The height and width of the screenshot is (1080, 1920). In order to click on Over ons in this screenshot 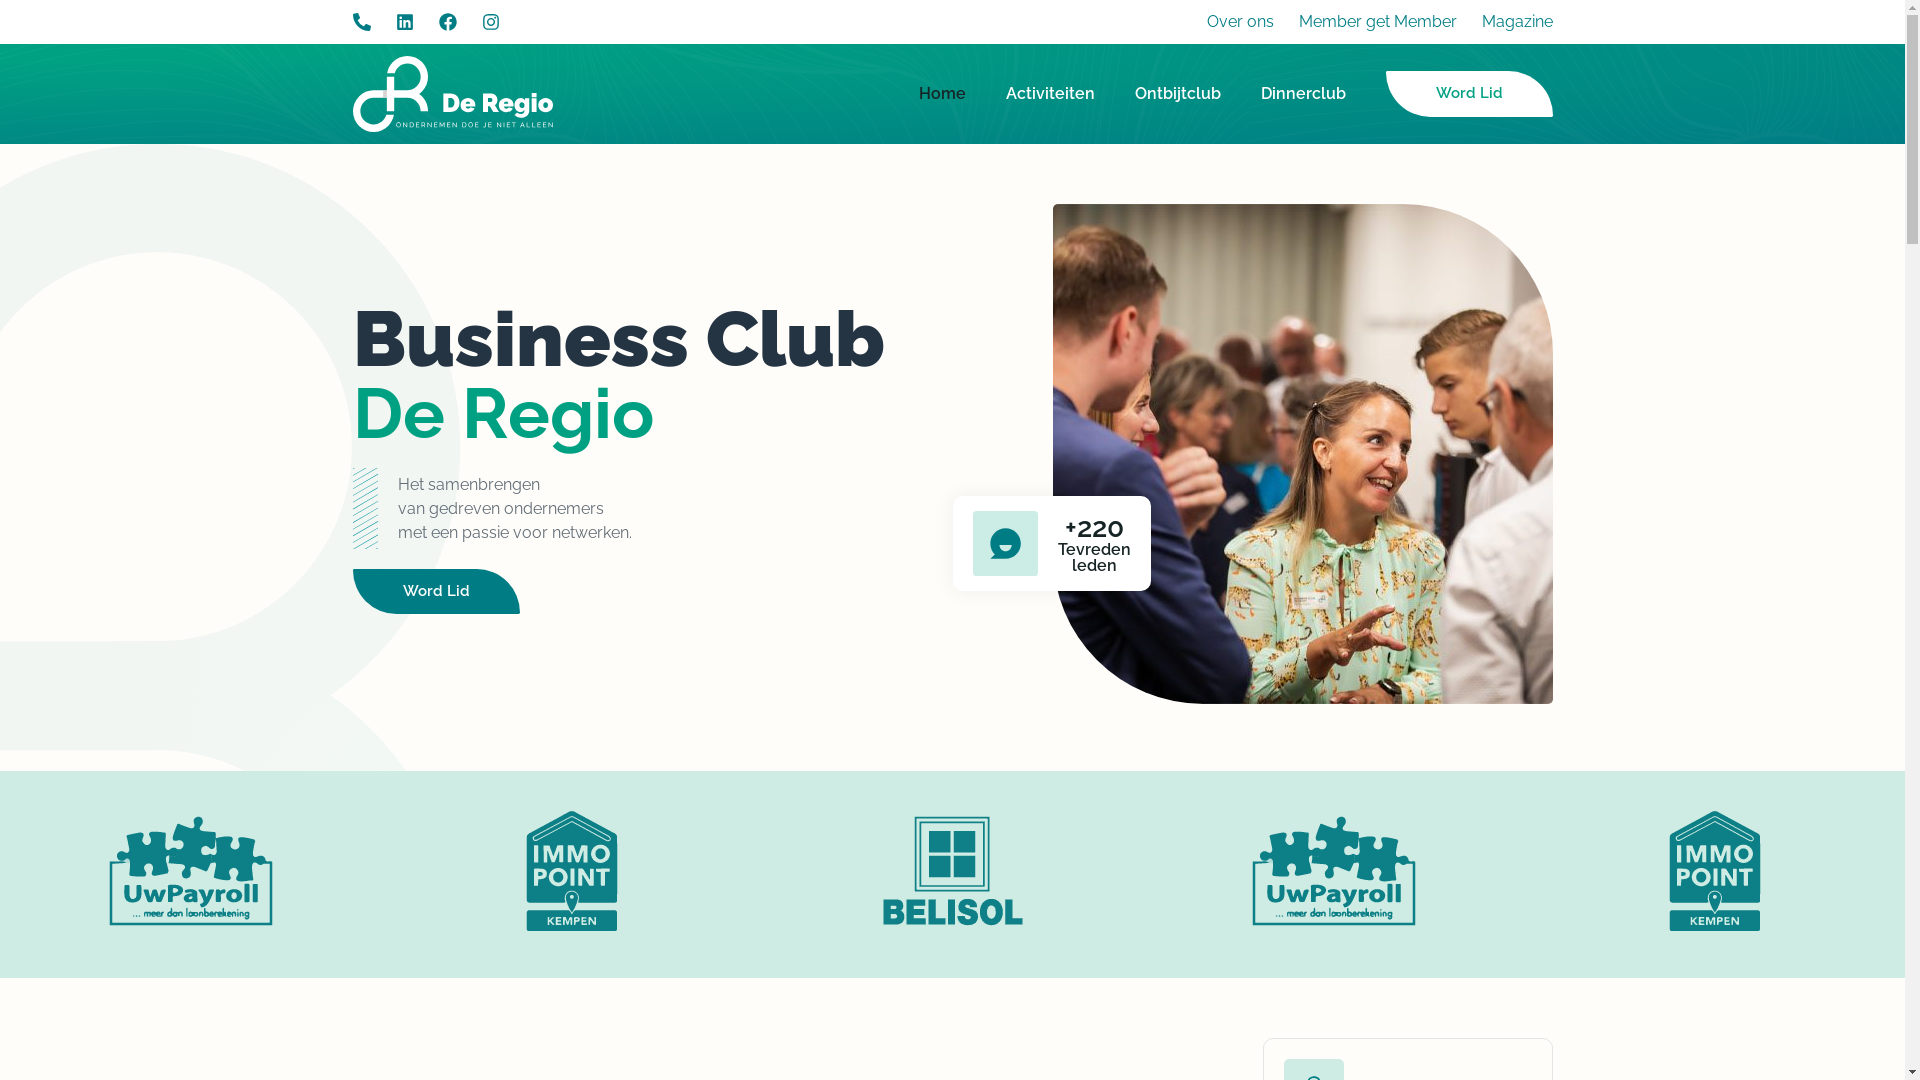, I will do `click(1240, 22)`.